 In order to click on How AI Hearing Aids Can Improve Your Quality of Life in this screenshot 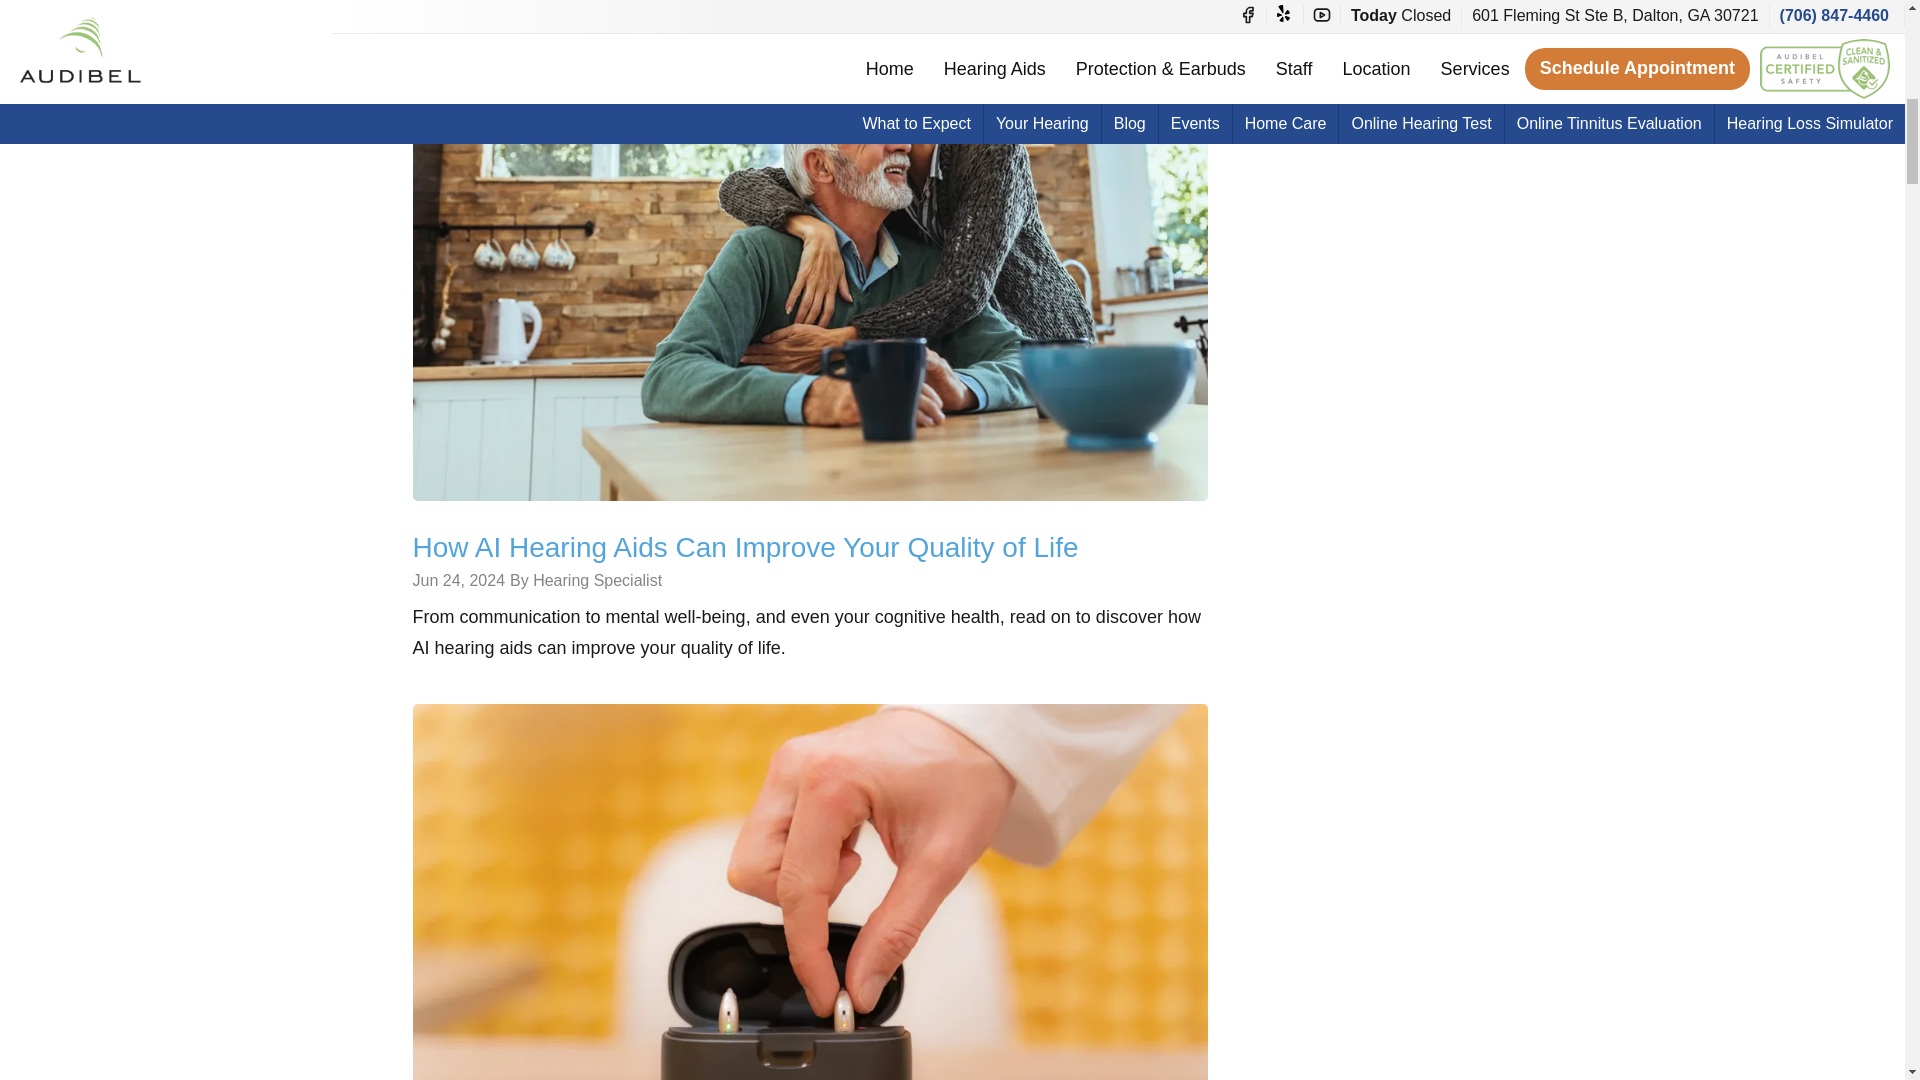, I will do `click(744, 547)`.